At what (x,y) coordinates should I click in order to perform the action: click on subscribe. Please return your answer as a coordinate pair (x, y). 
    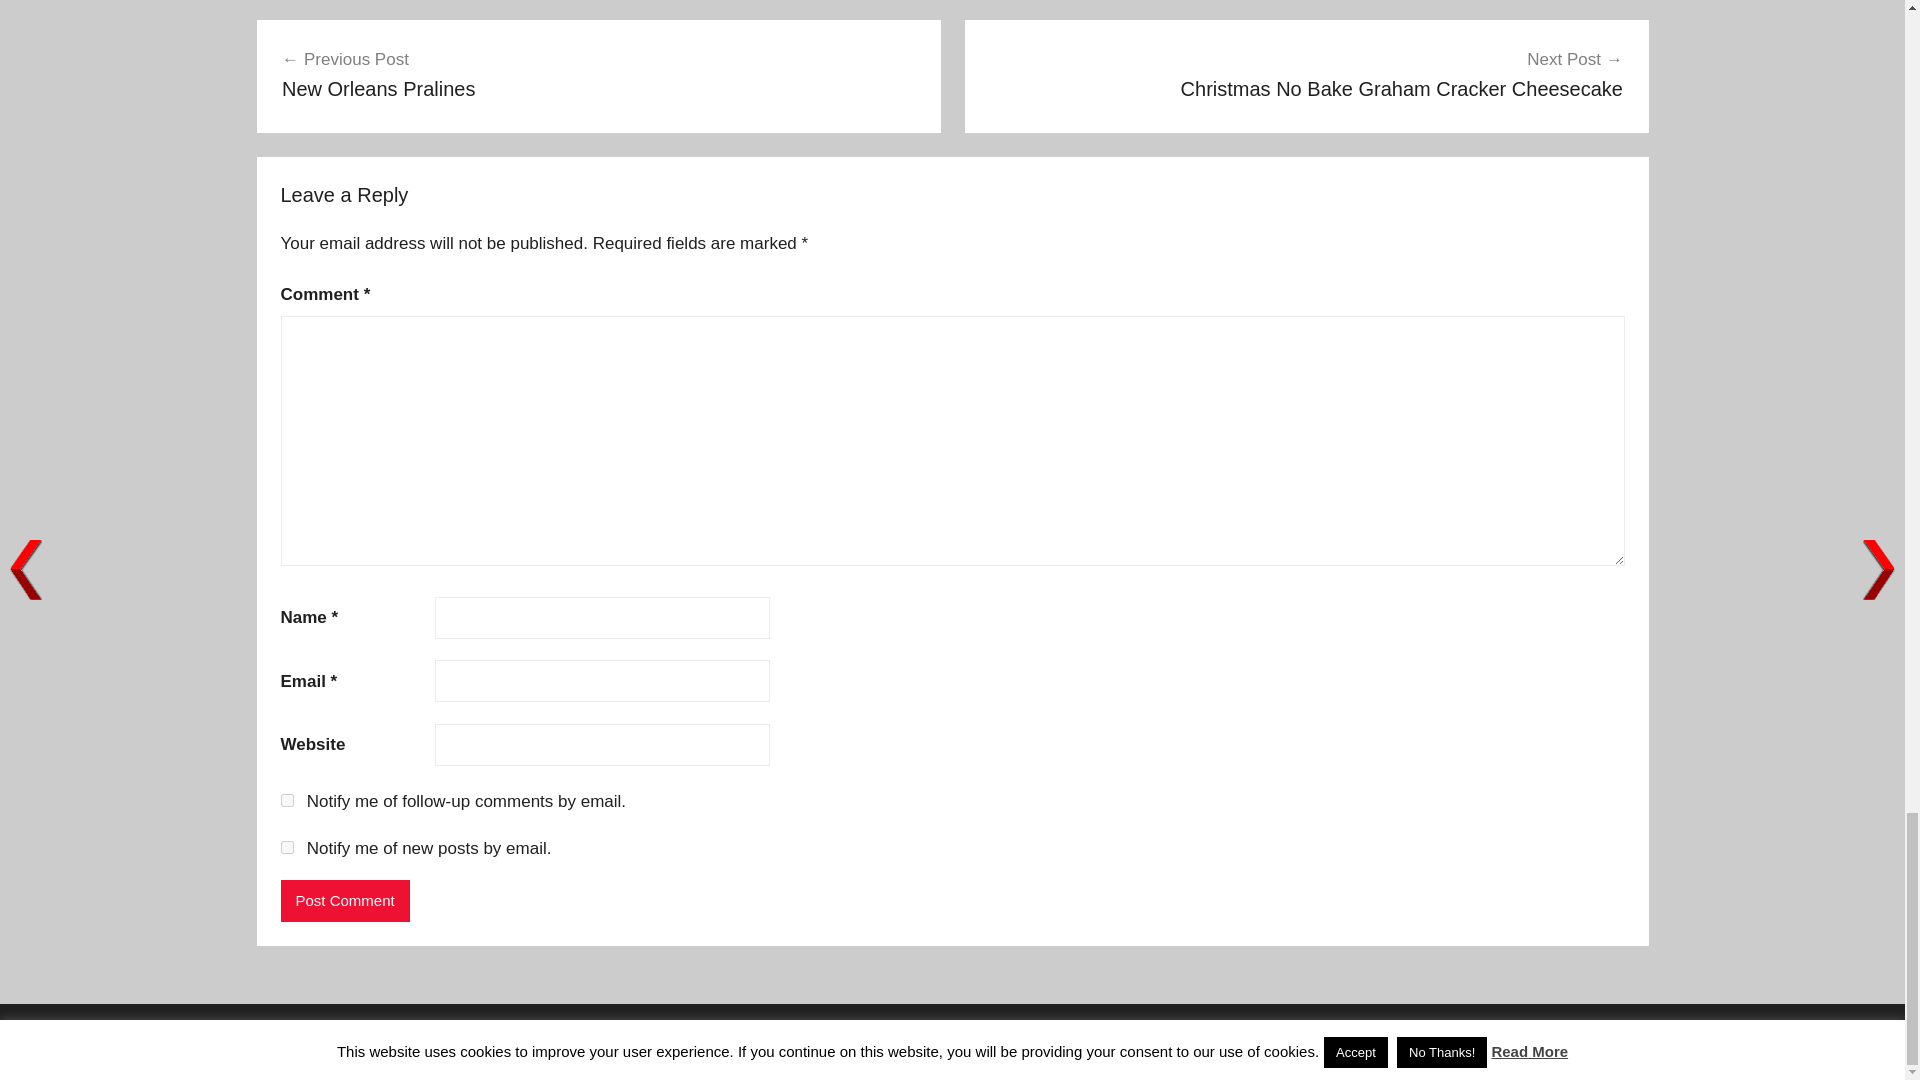
    Looking at the image, I should click on (1306, 74).